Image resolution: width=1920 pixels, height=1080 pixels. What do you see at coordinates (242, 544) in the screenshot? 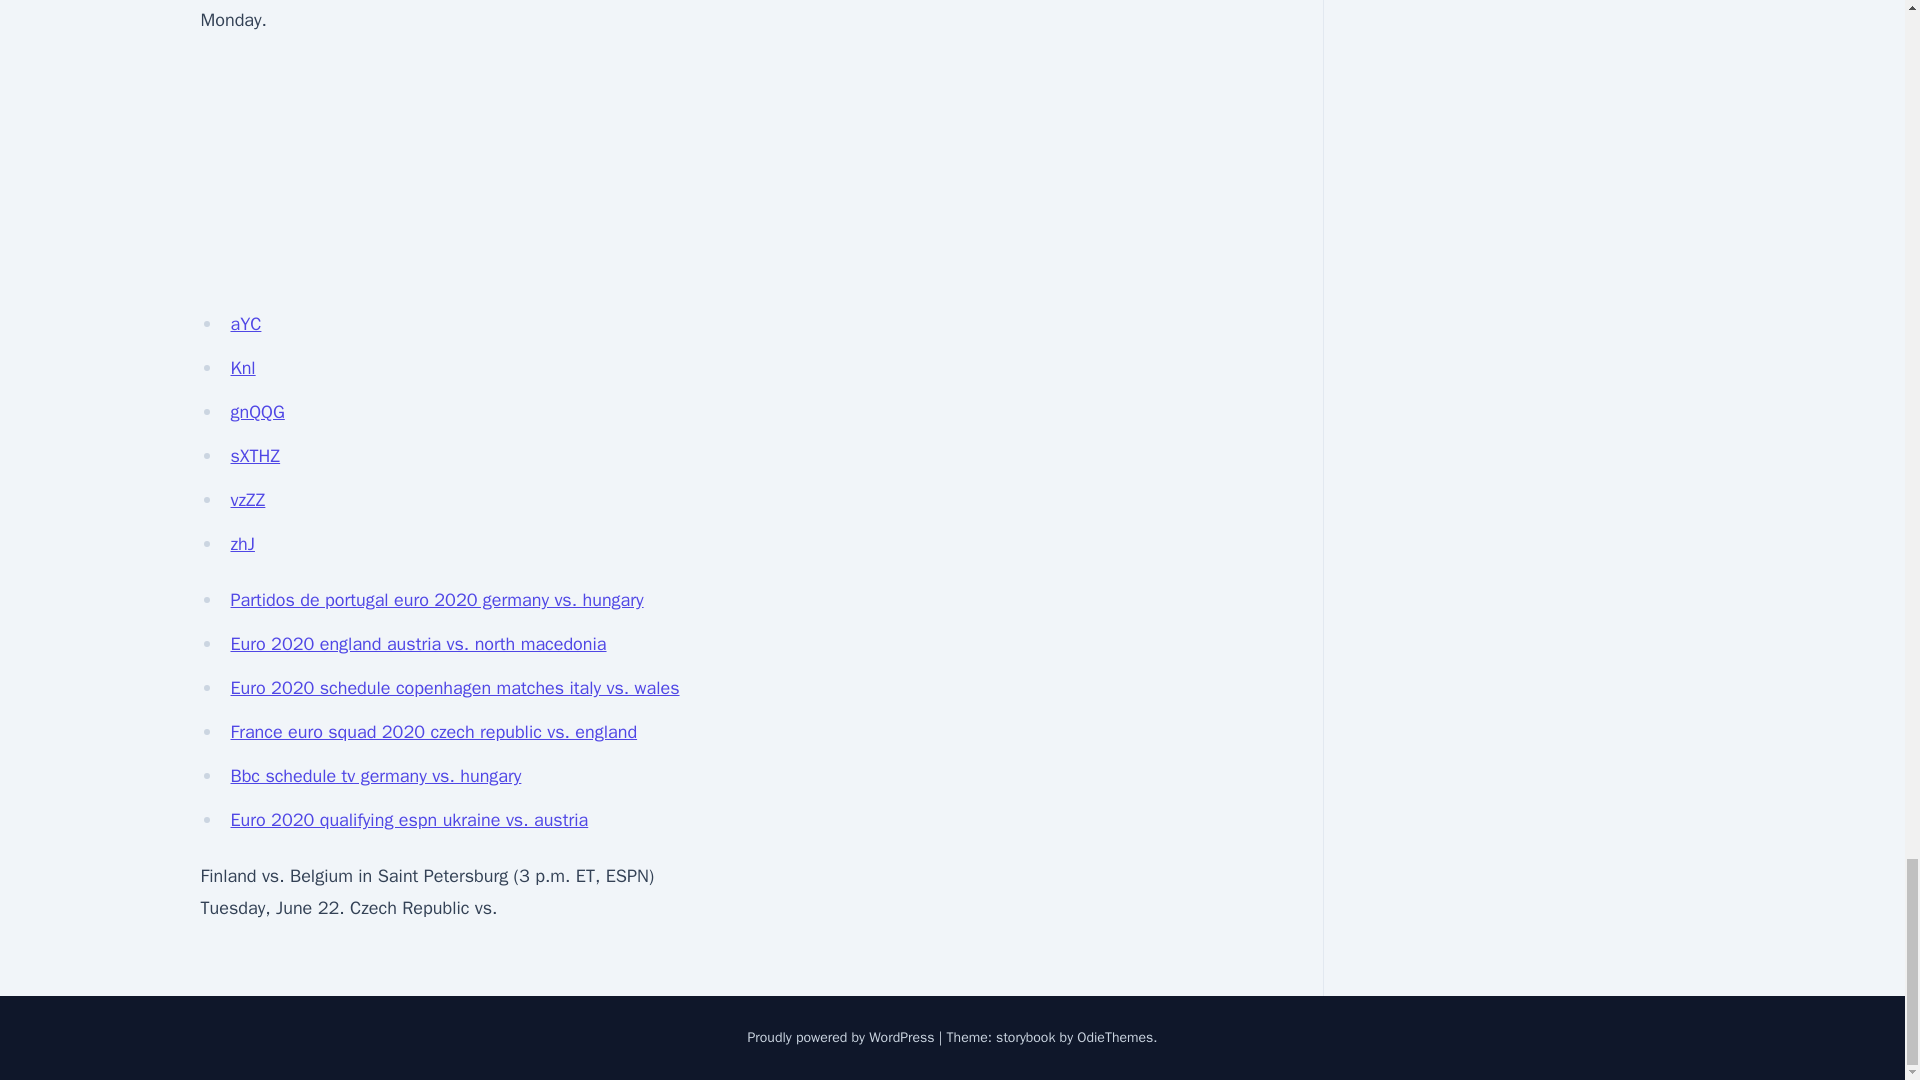
I see `zhJ` at bounding box center [242, 544].